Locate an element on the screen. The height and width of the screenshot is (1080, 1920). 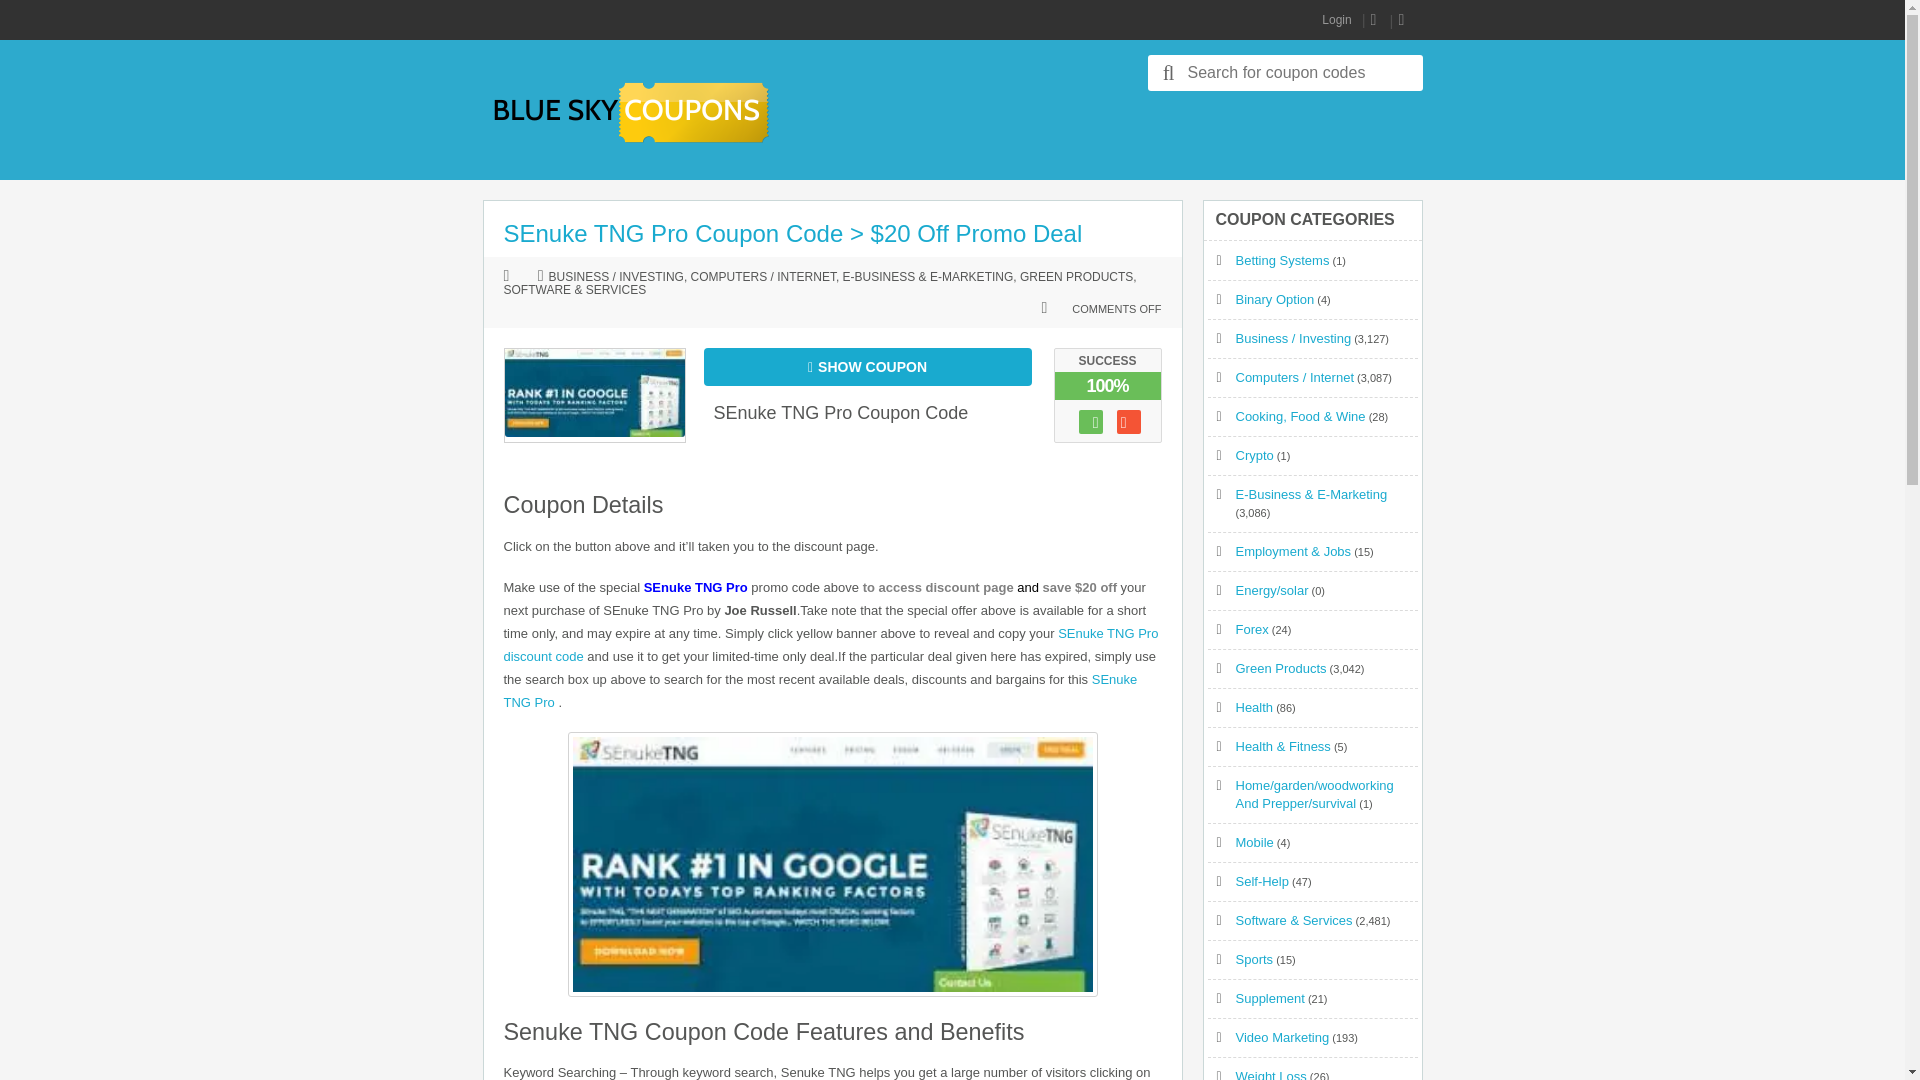
Binary Option is located at coordinates (1276, 298).